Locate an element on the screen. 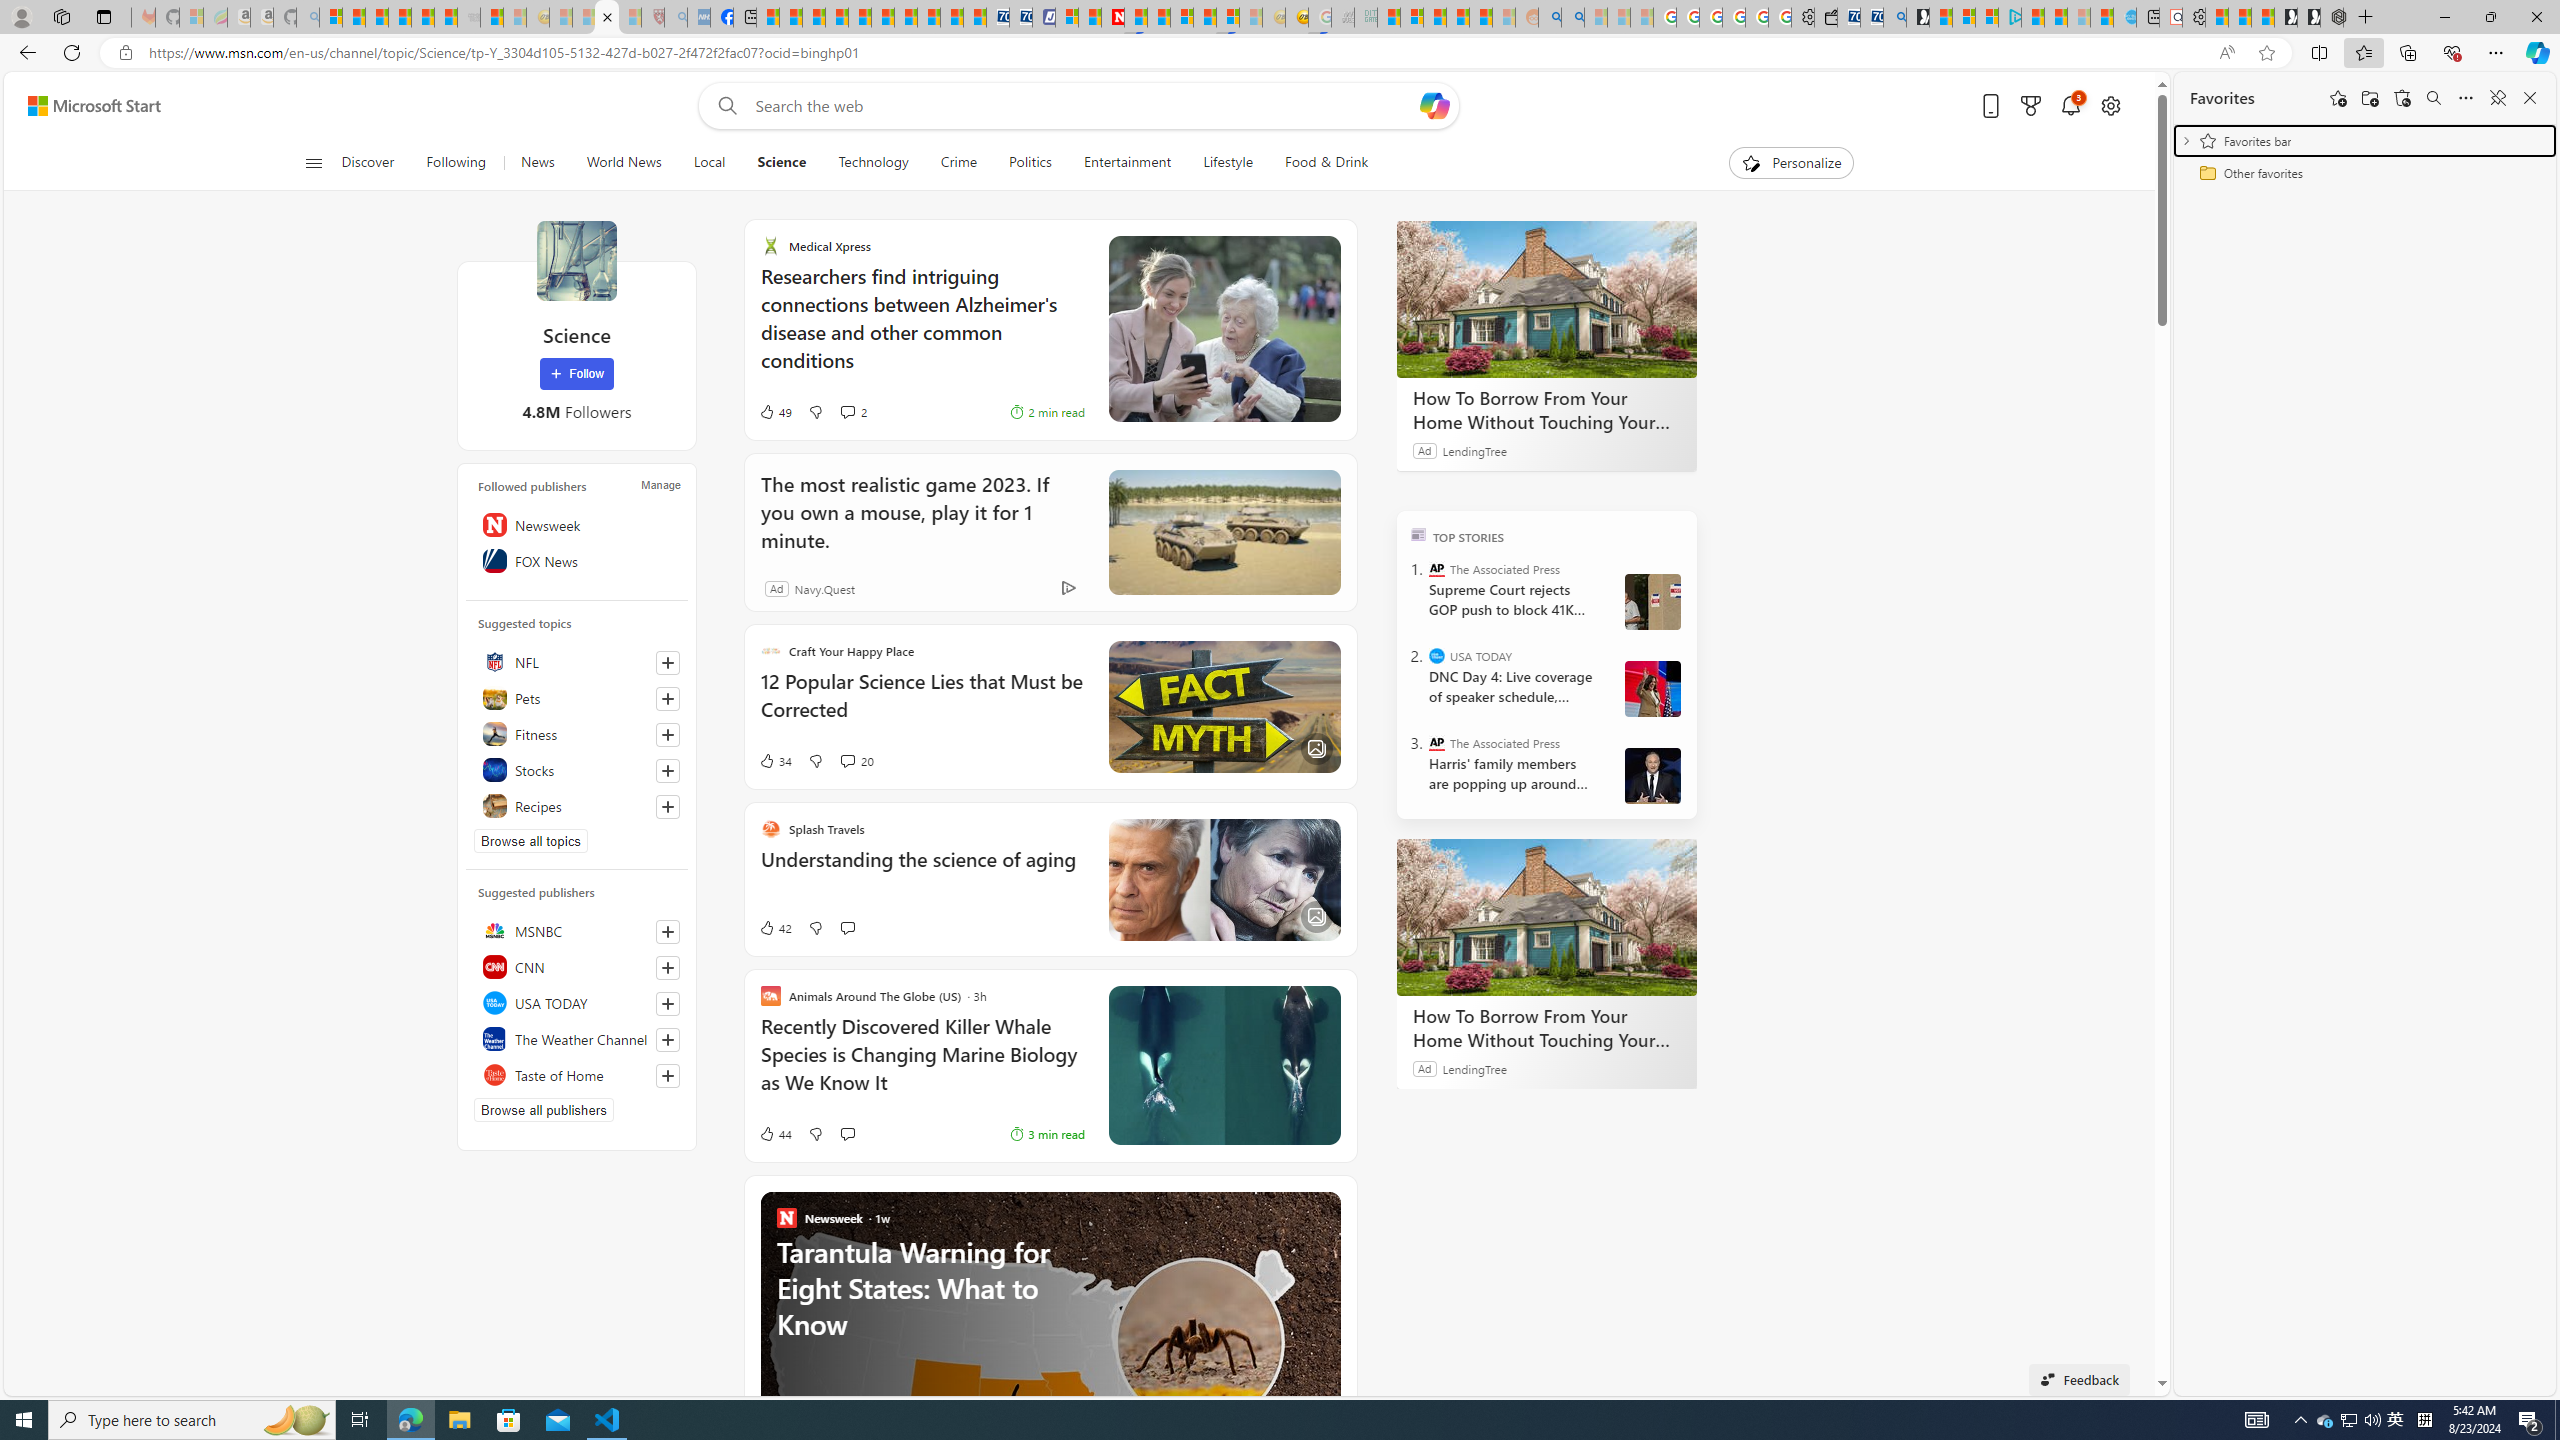 Image resolution: width=2560 pixels, height=1440 pixels. 14 Common Myths Debunked By Scientific Facts is located at coordinates (1160, 17).